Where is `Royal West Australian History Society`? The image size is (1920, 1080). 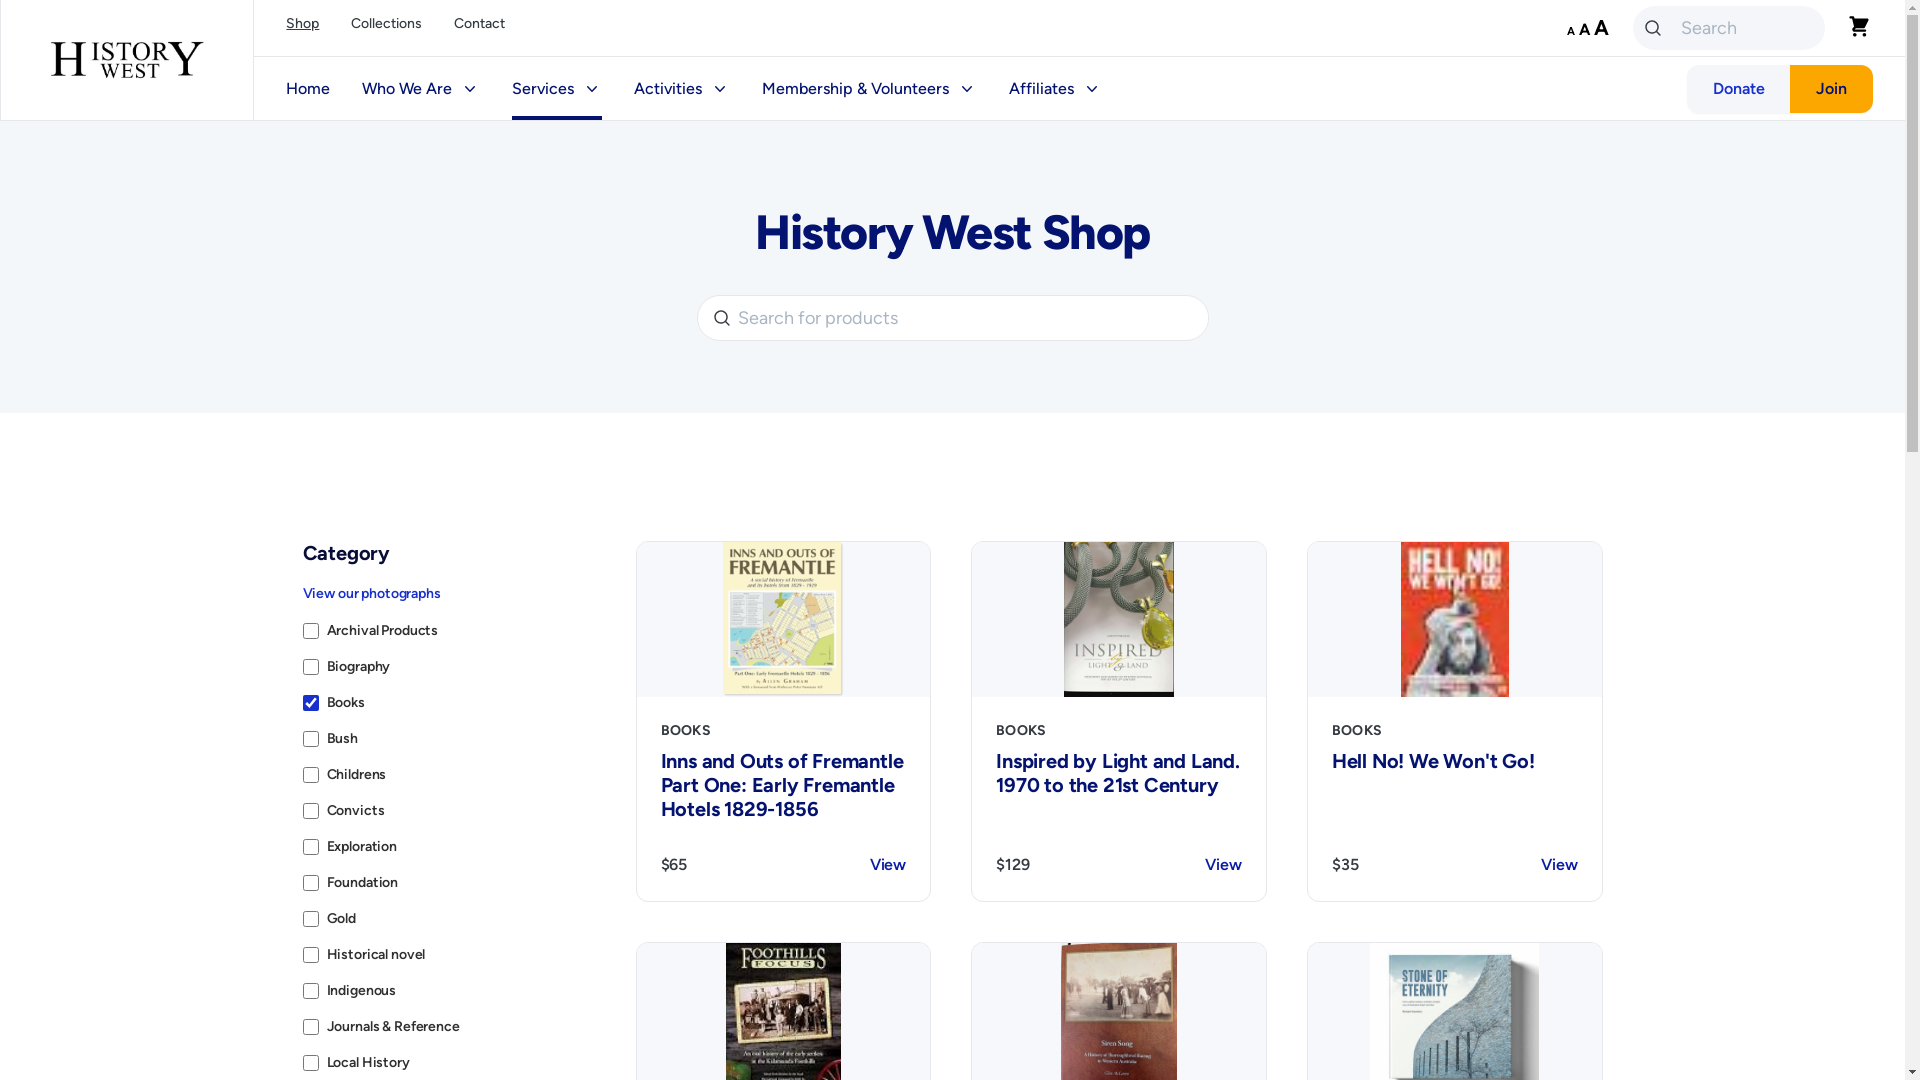 Royal West Australian History Society is located at coordinates (127, 60).